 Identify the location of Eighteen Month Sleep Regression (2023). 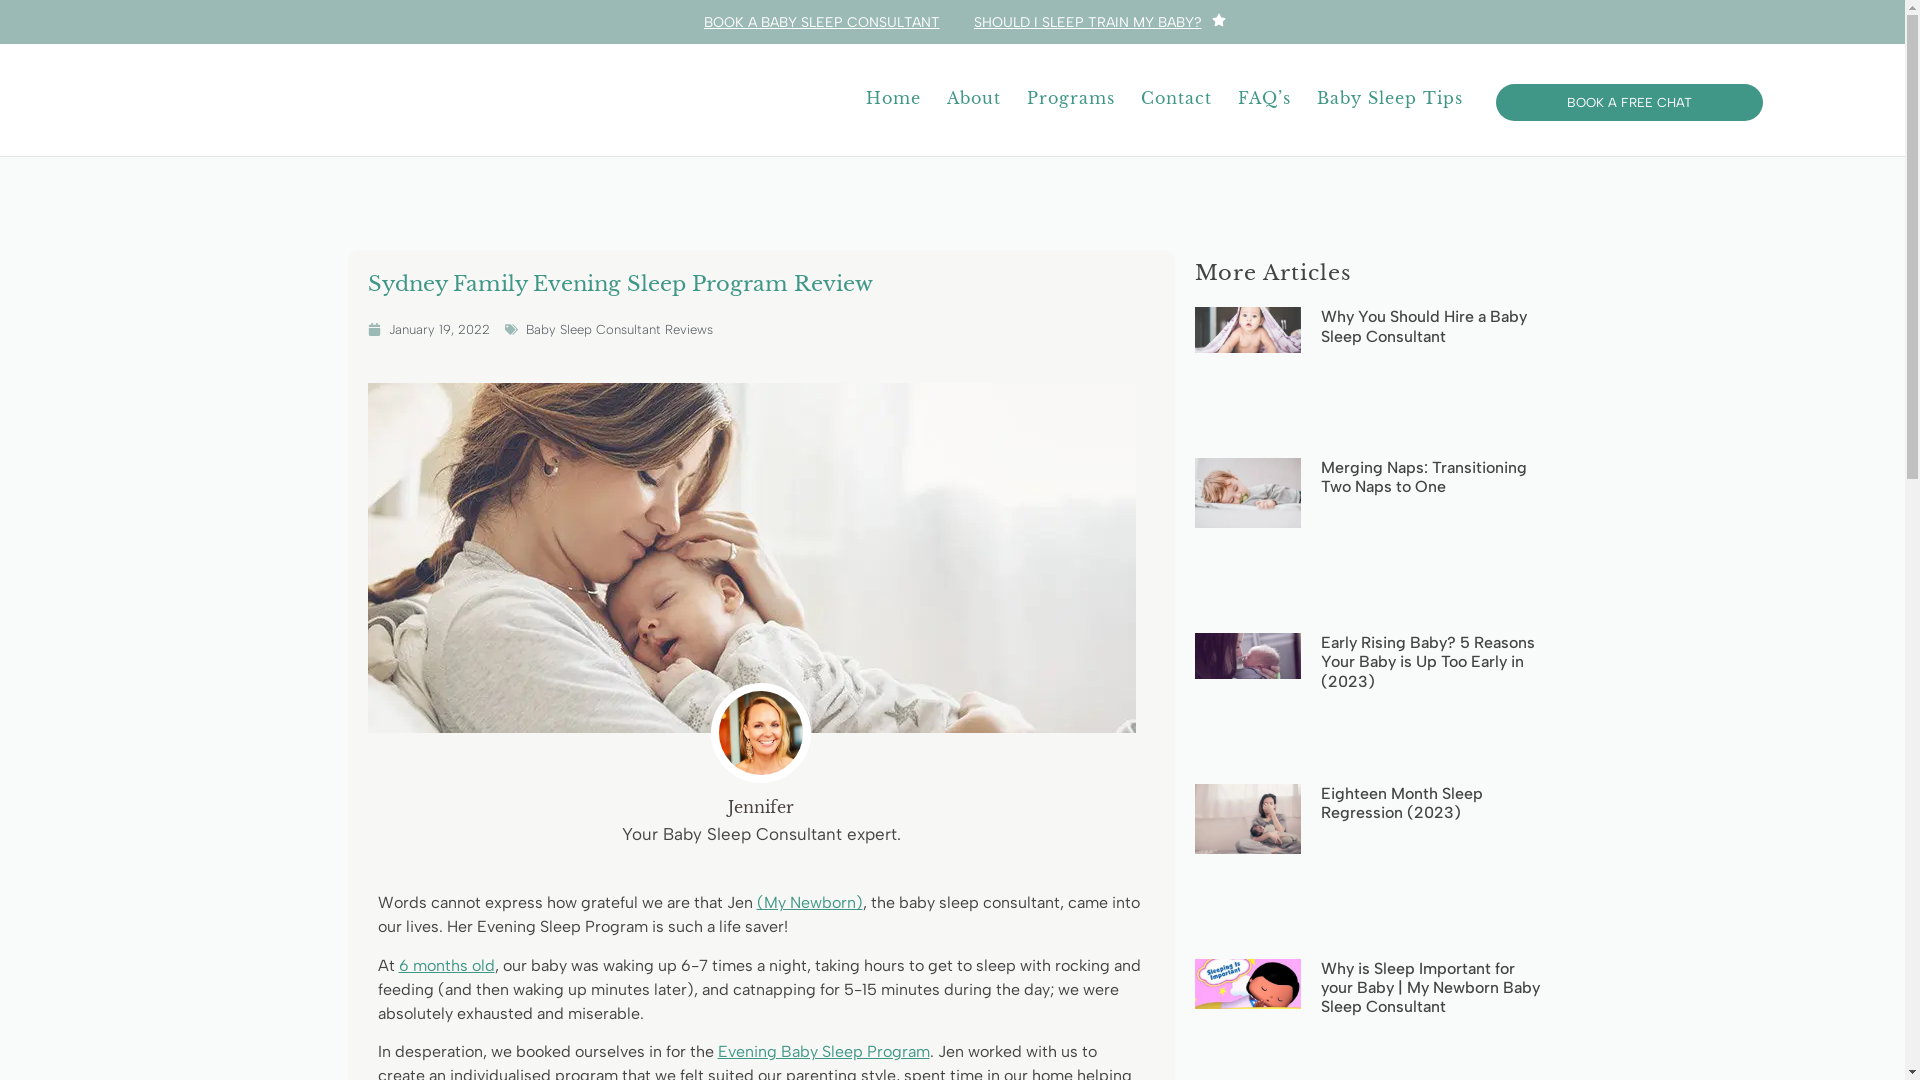
(1402, 803).